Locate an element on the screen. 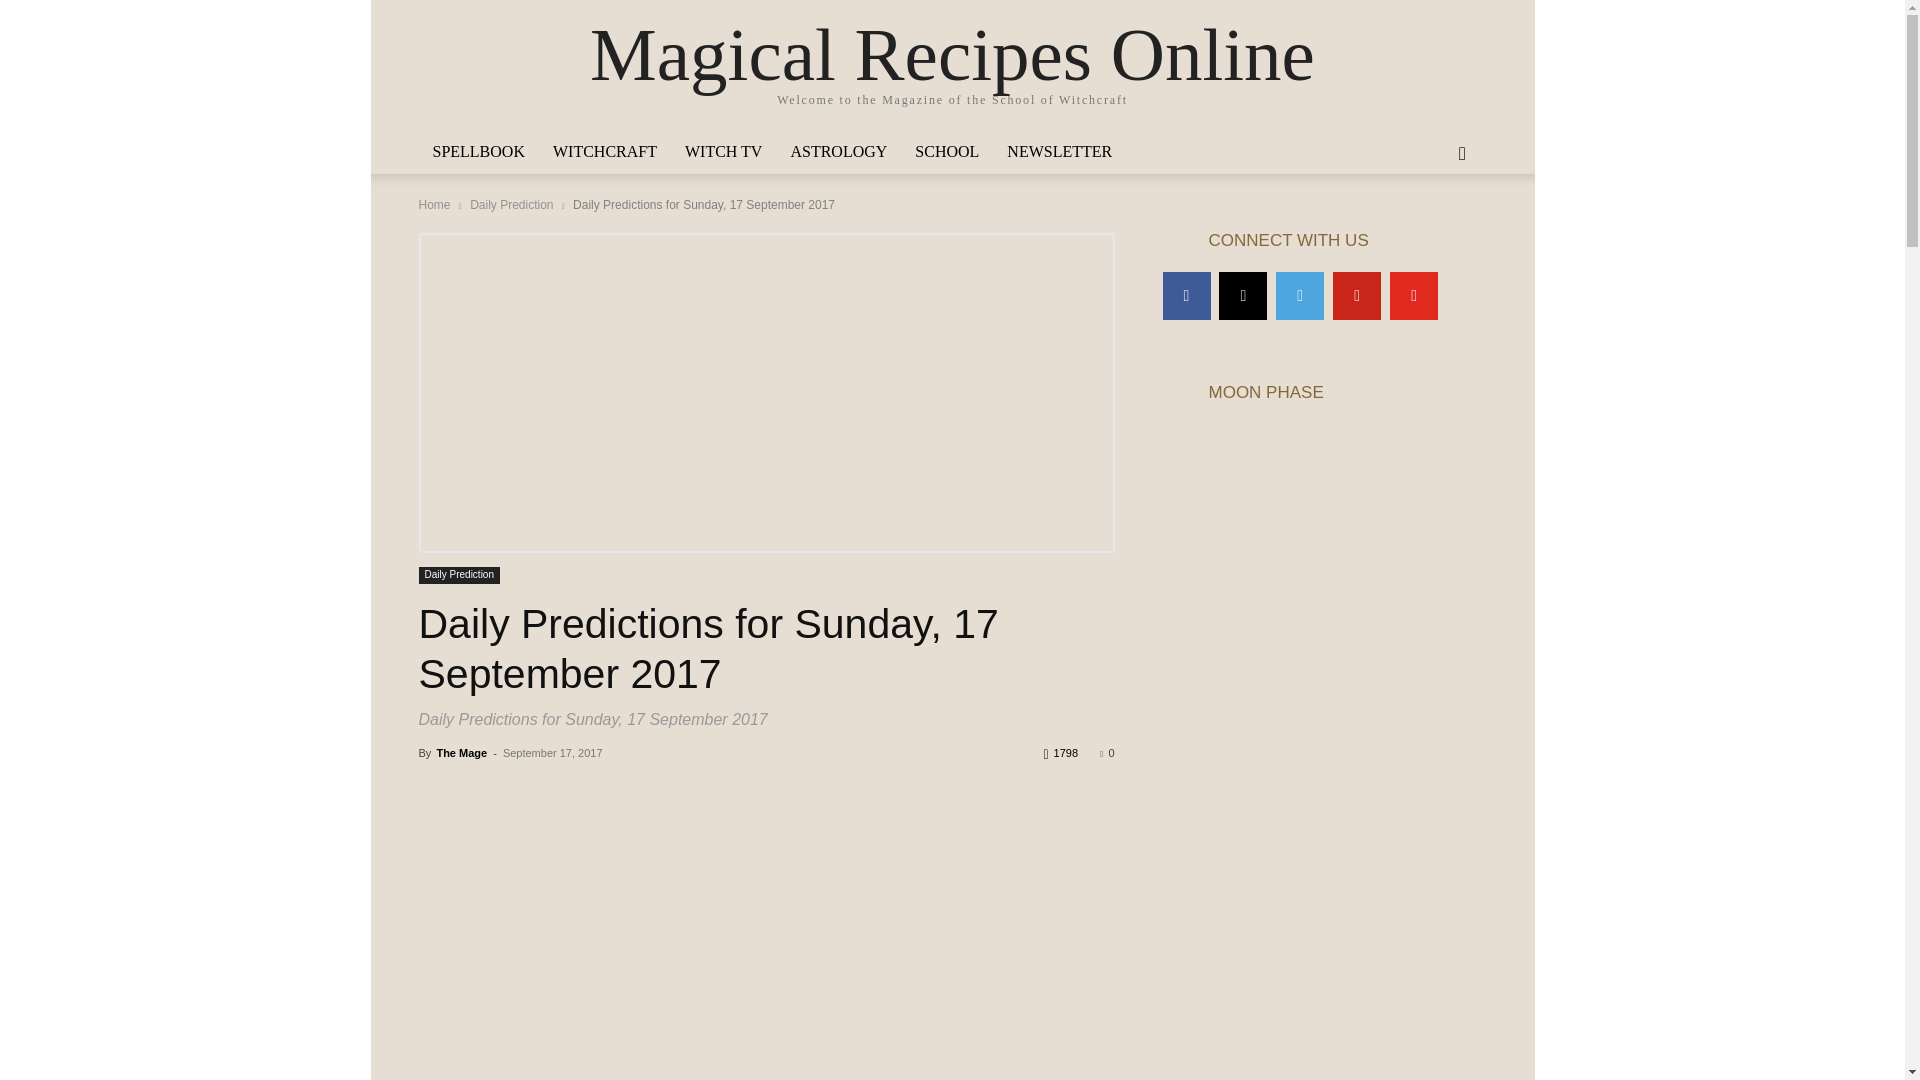 The image size is (1920, 1080). Daily Prediction is located at coordinates (511, 204).